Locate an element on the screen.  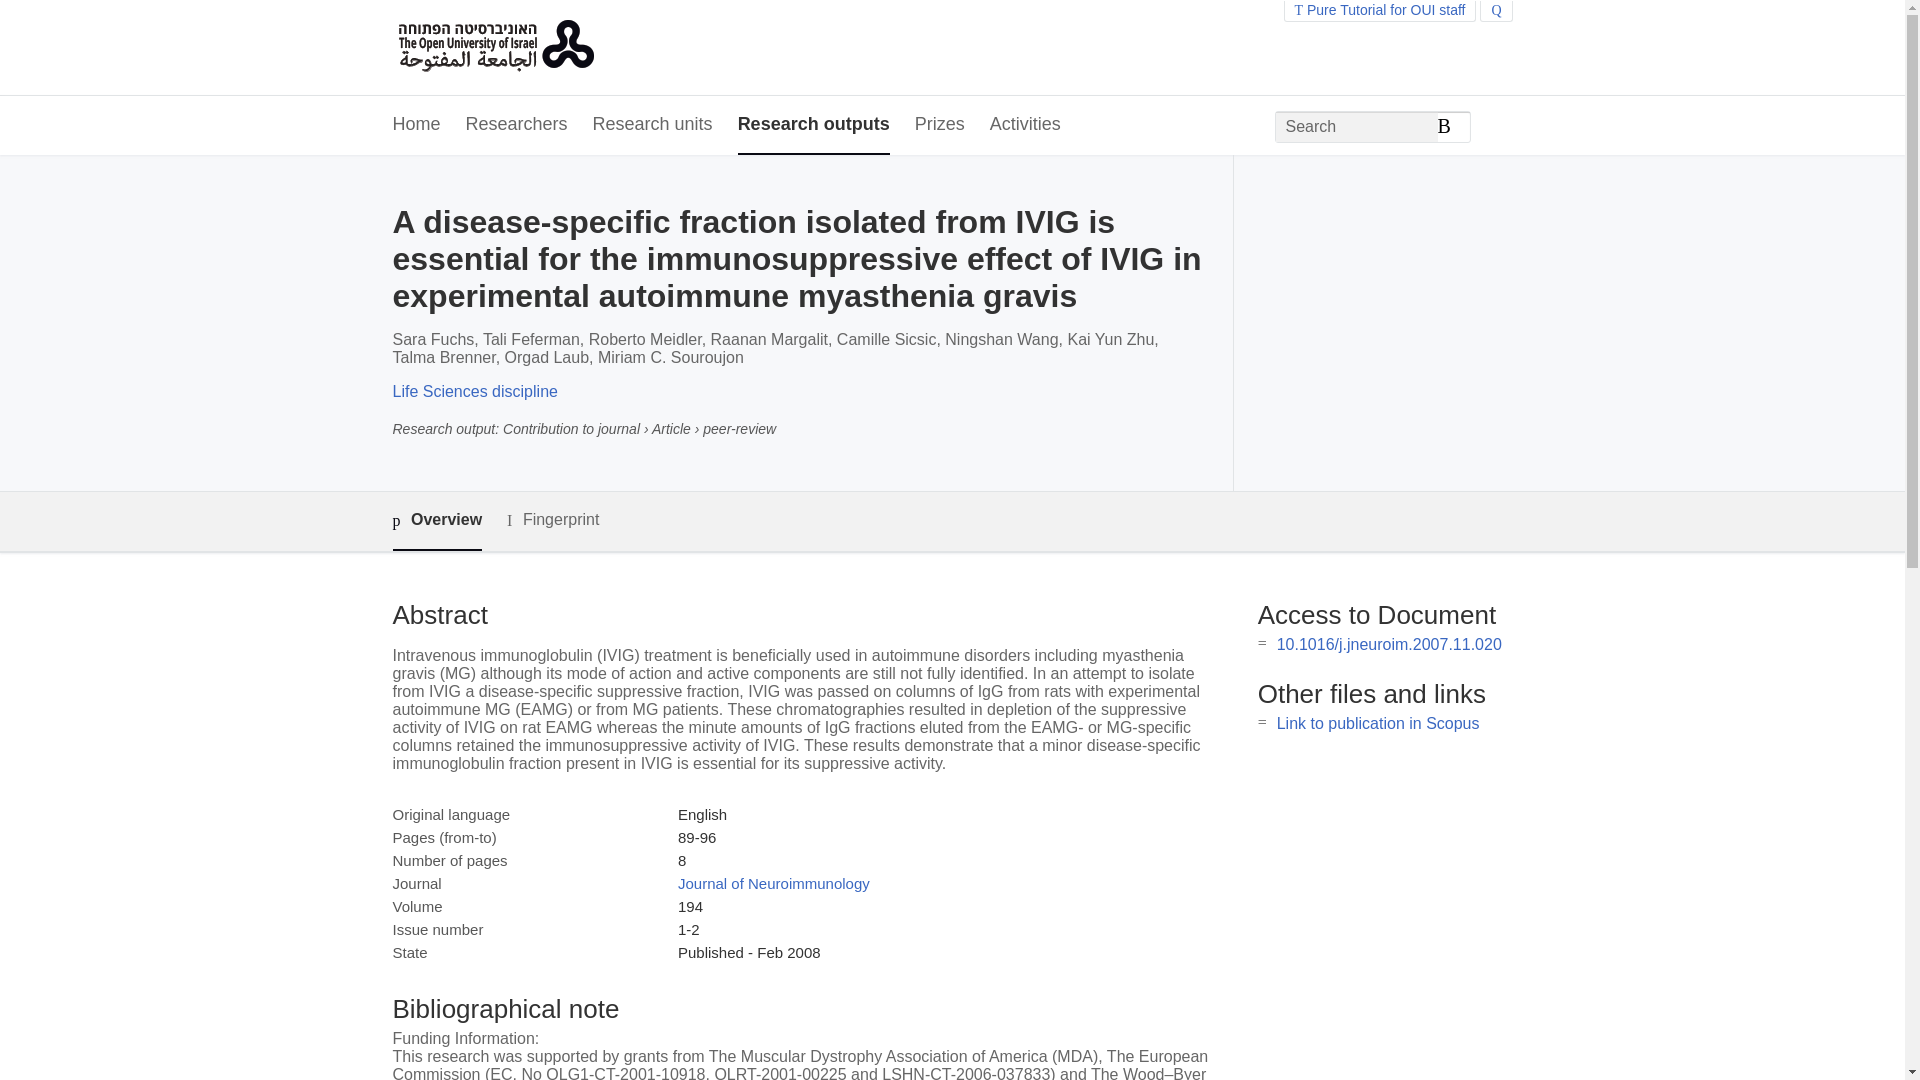
Link to publication in Scopus is located at coordinates (1378, 723).